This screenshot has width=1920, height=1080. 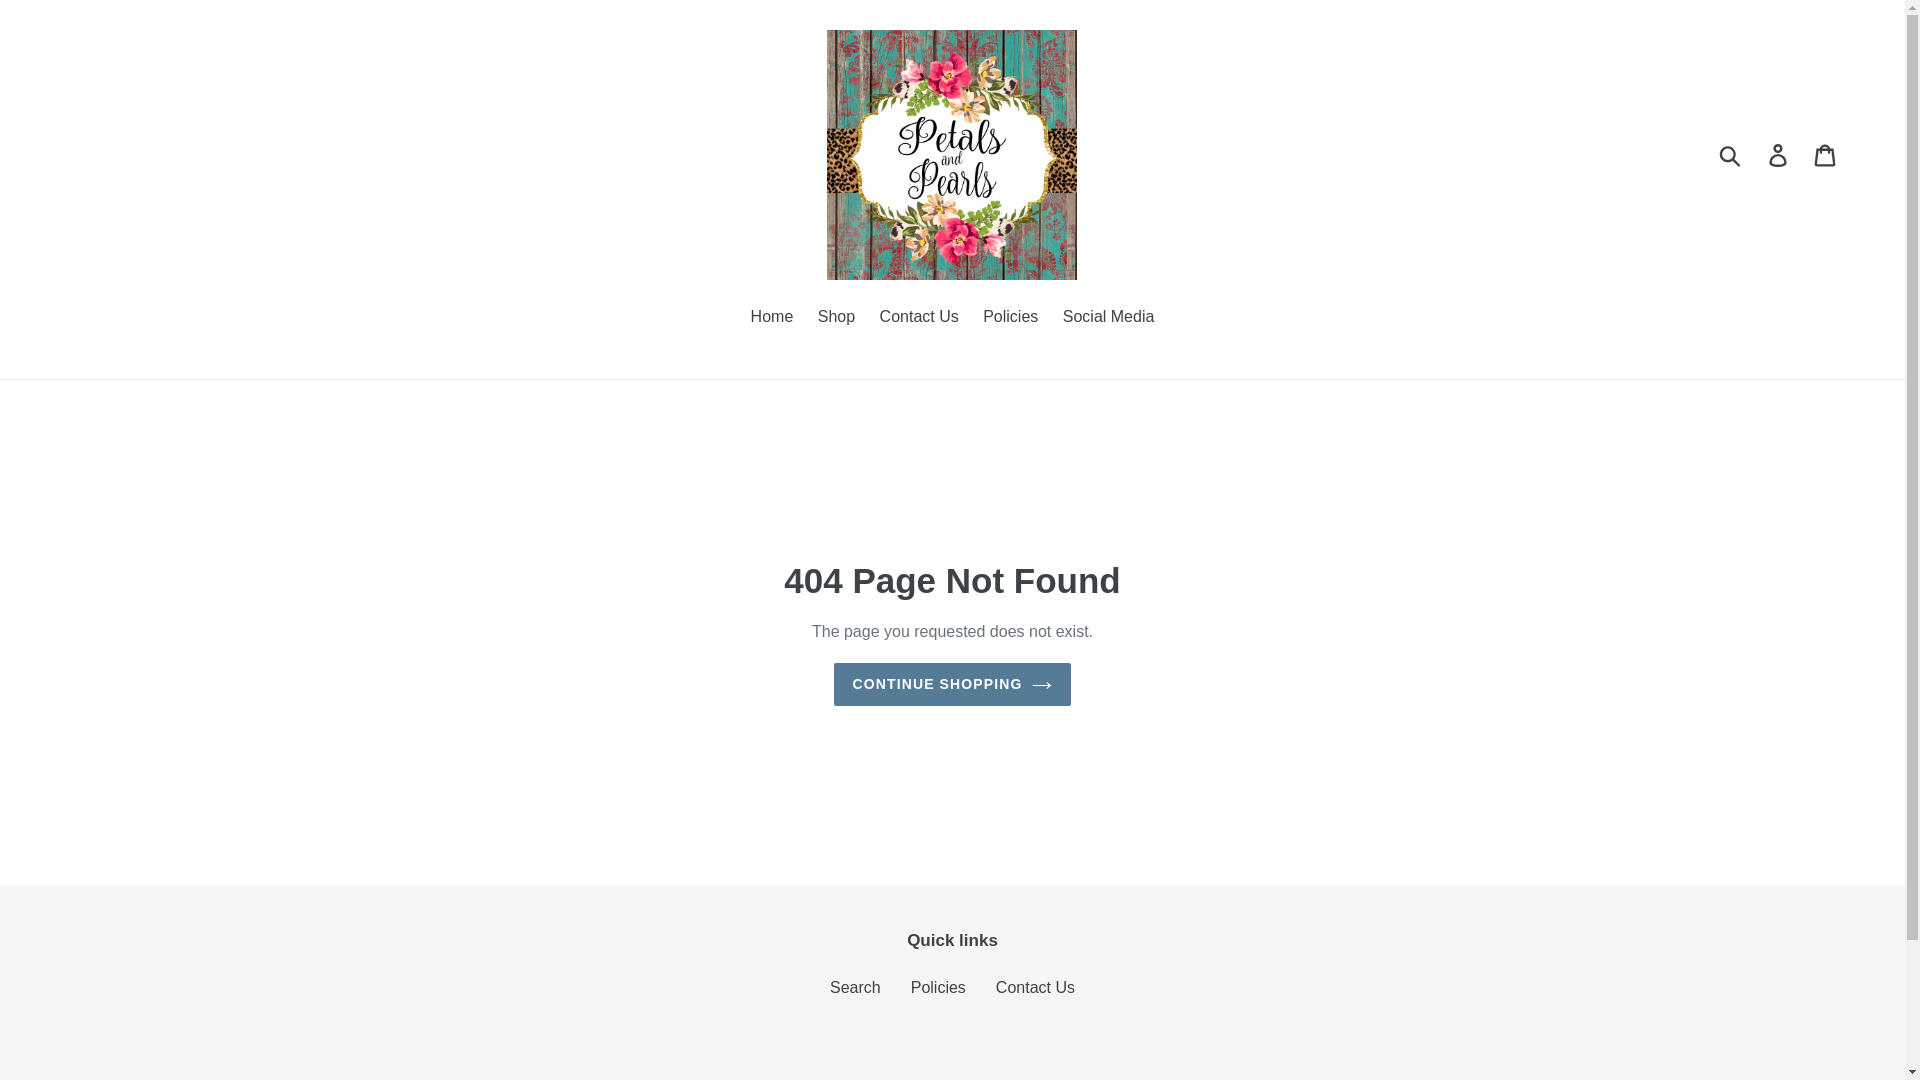 What do you see at coordinates (855, 986) in the screenshot?
I see `Search` at bounding box center [855, 986].